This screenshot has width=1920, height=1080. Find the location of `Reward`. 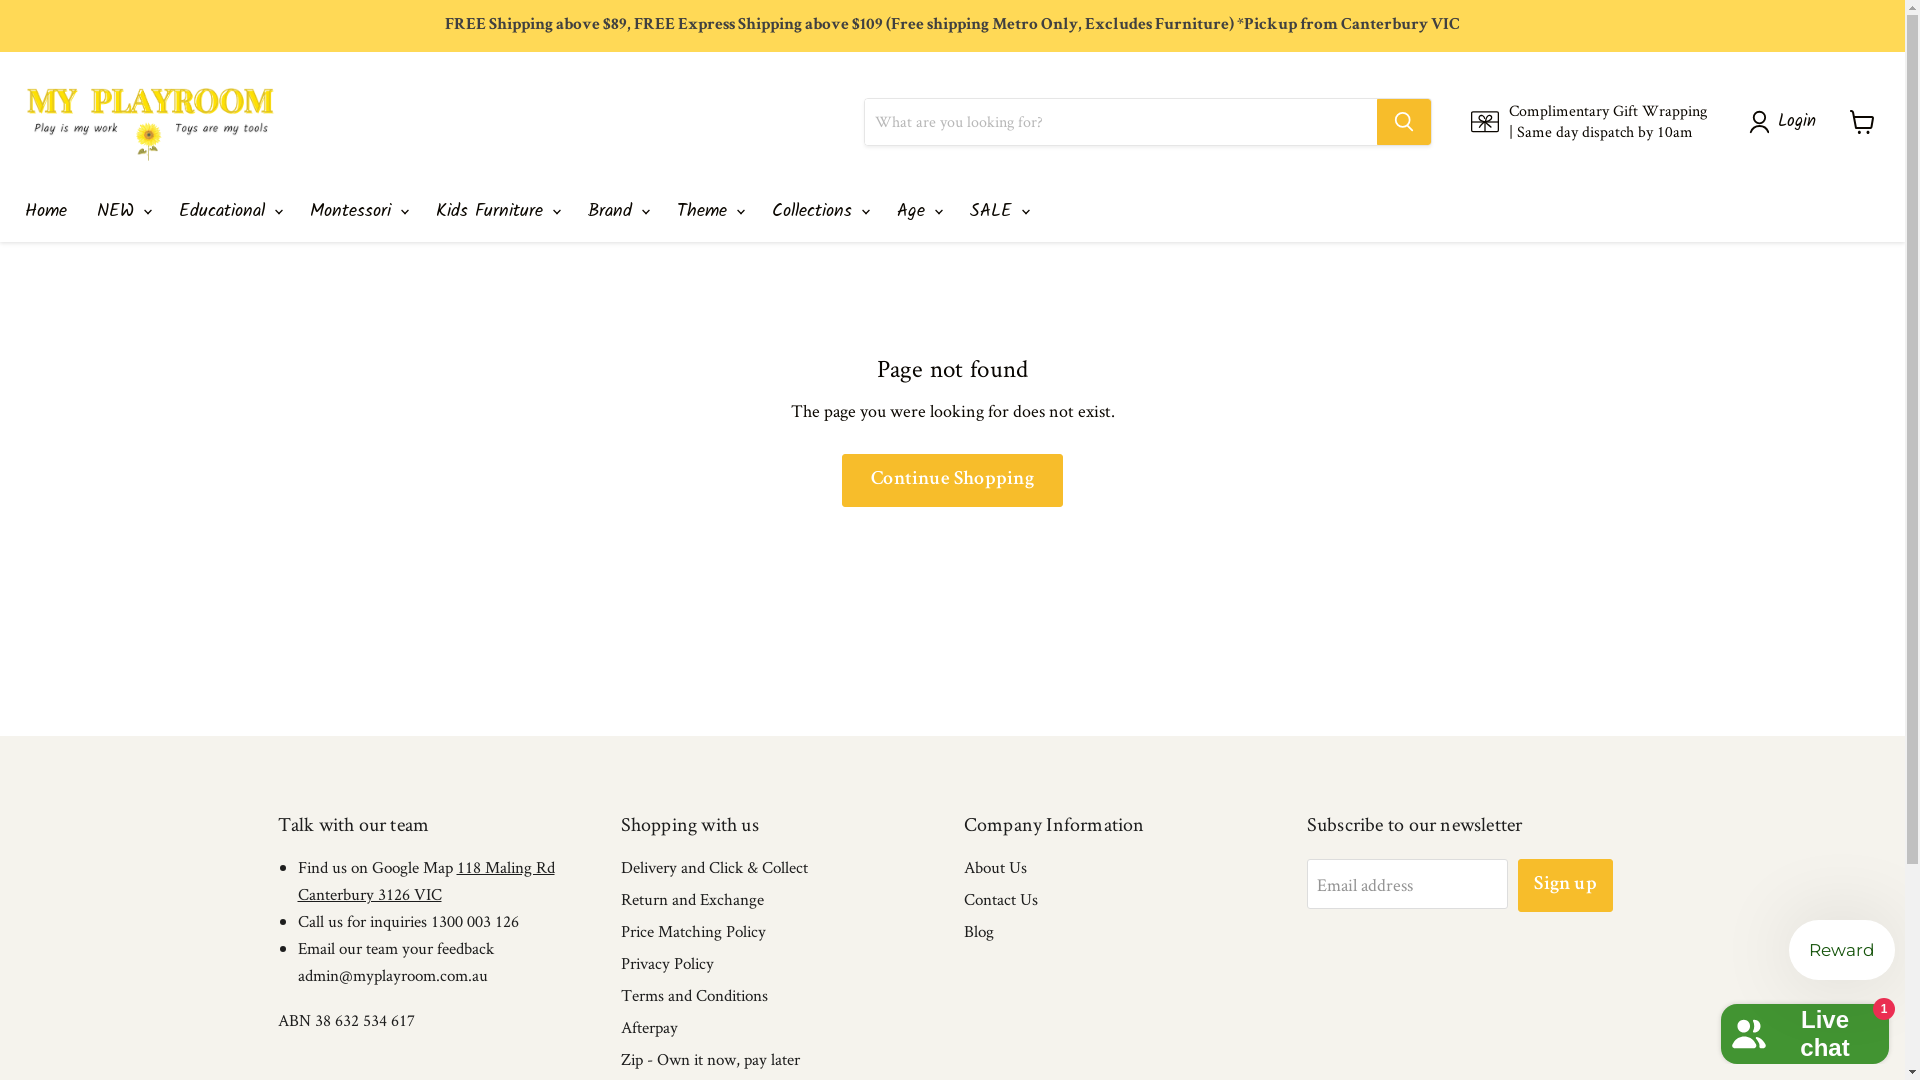

Reward is located at coordinates (1842, 950).